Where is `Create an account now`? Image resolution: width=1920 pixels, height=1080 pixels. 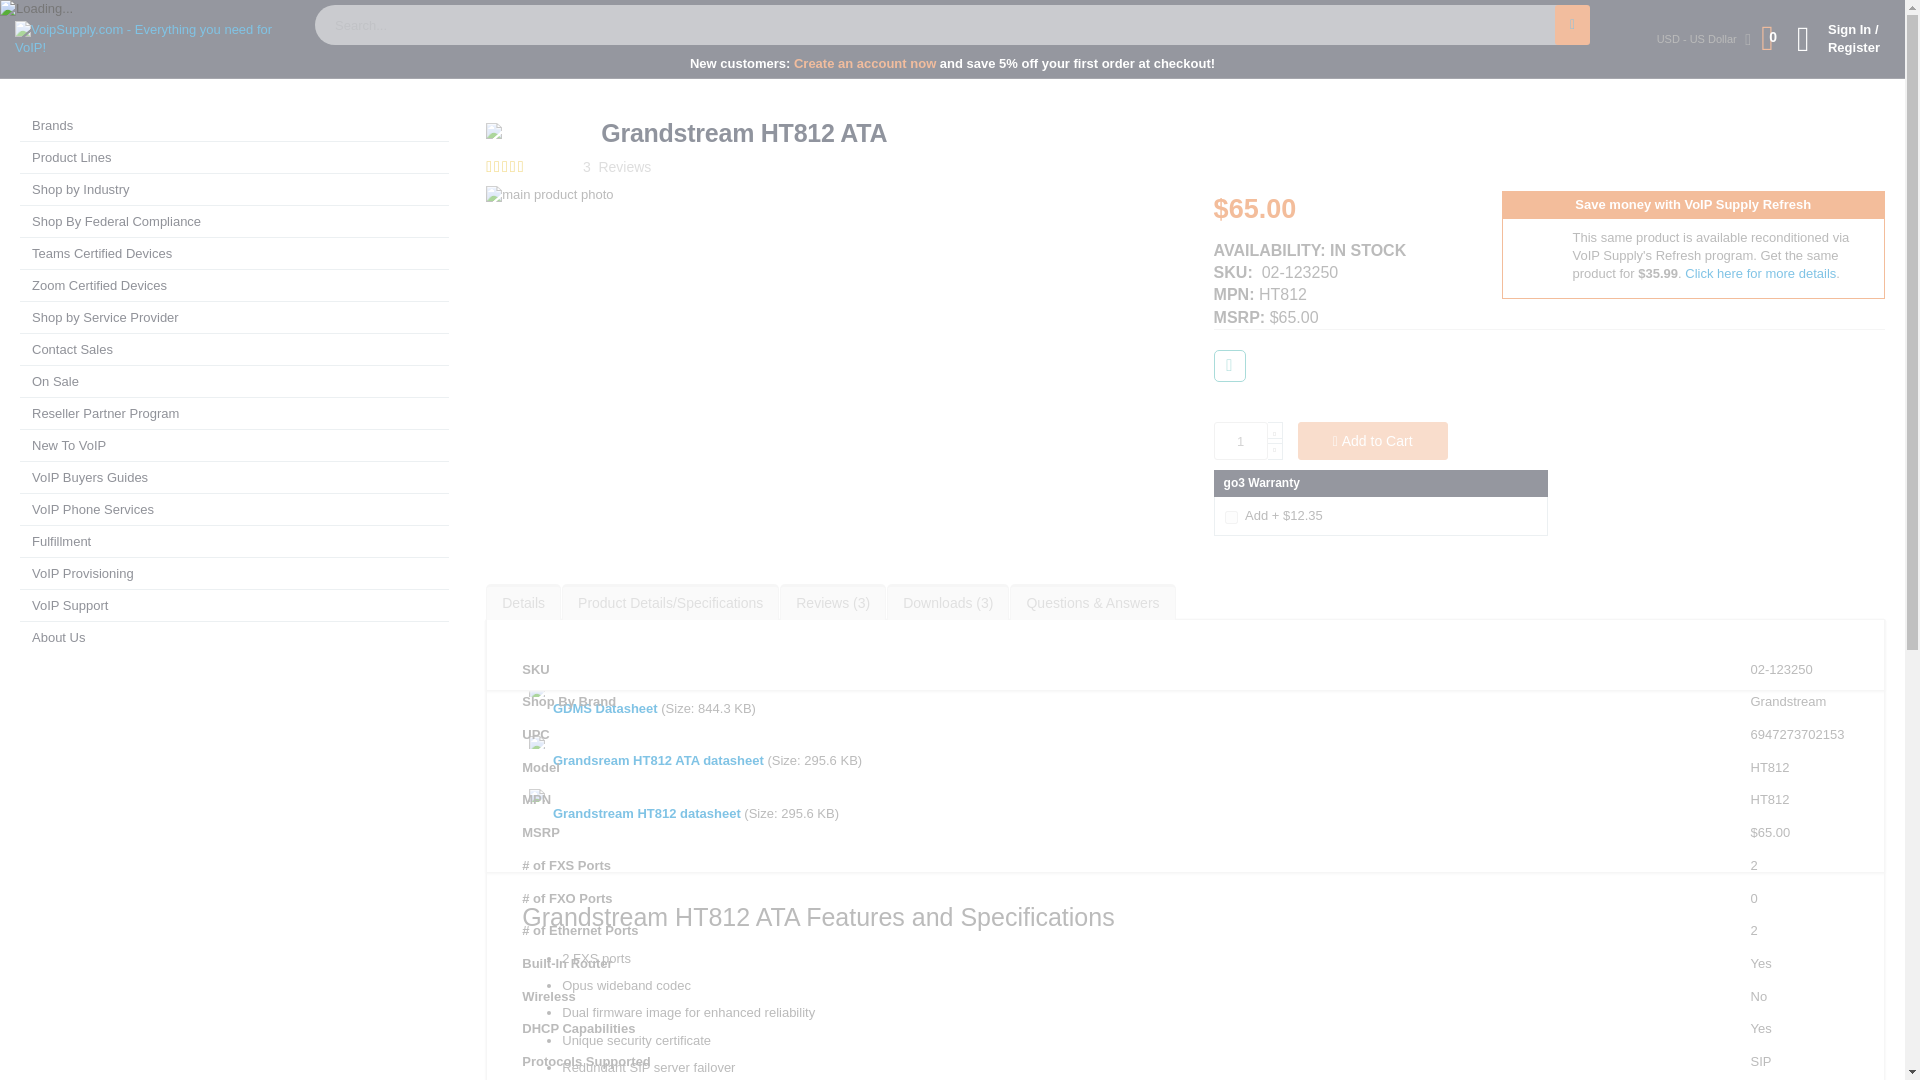 Create an account now is located at coordinates (865, 64).